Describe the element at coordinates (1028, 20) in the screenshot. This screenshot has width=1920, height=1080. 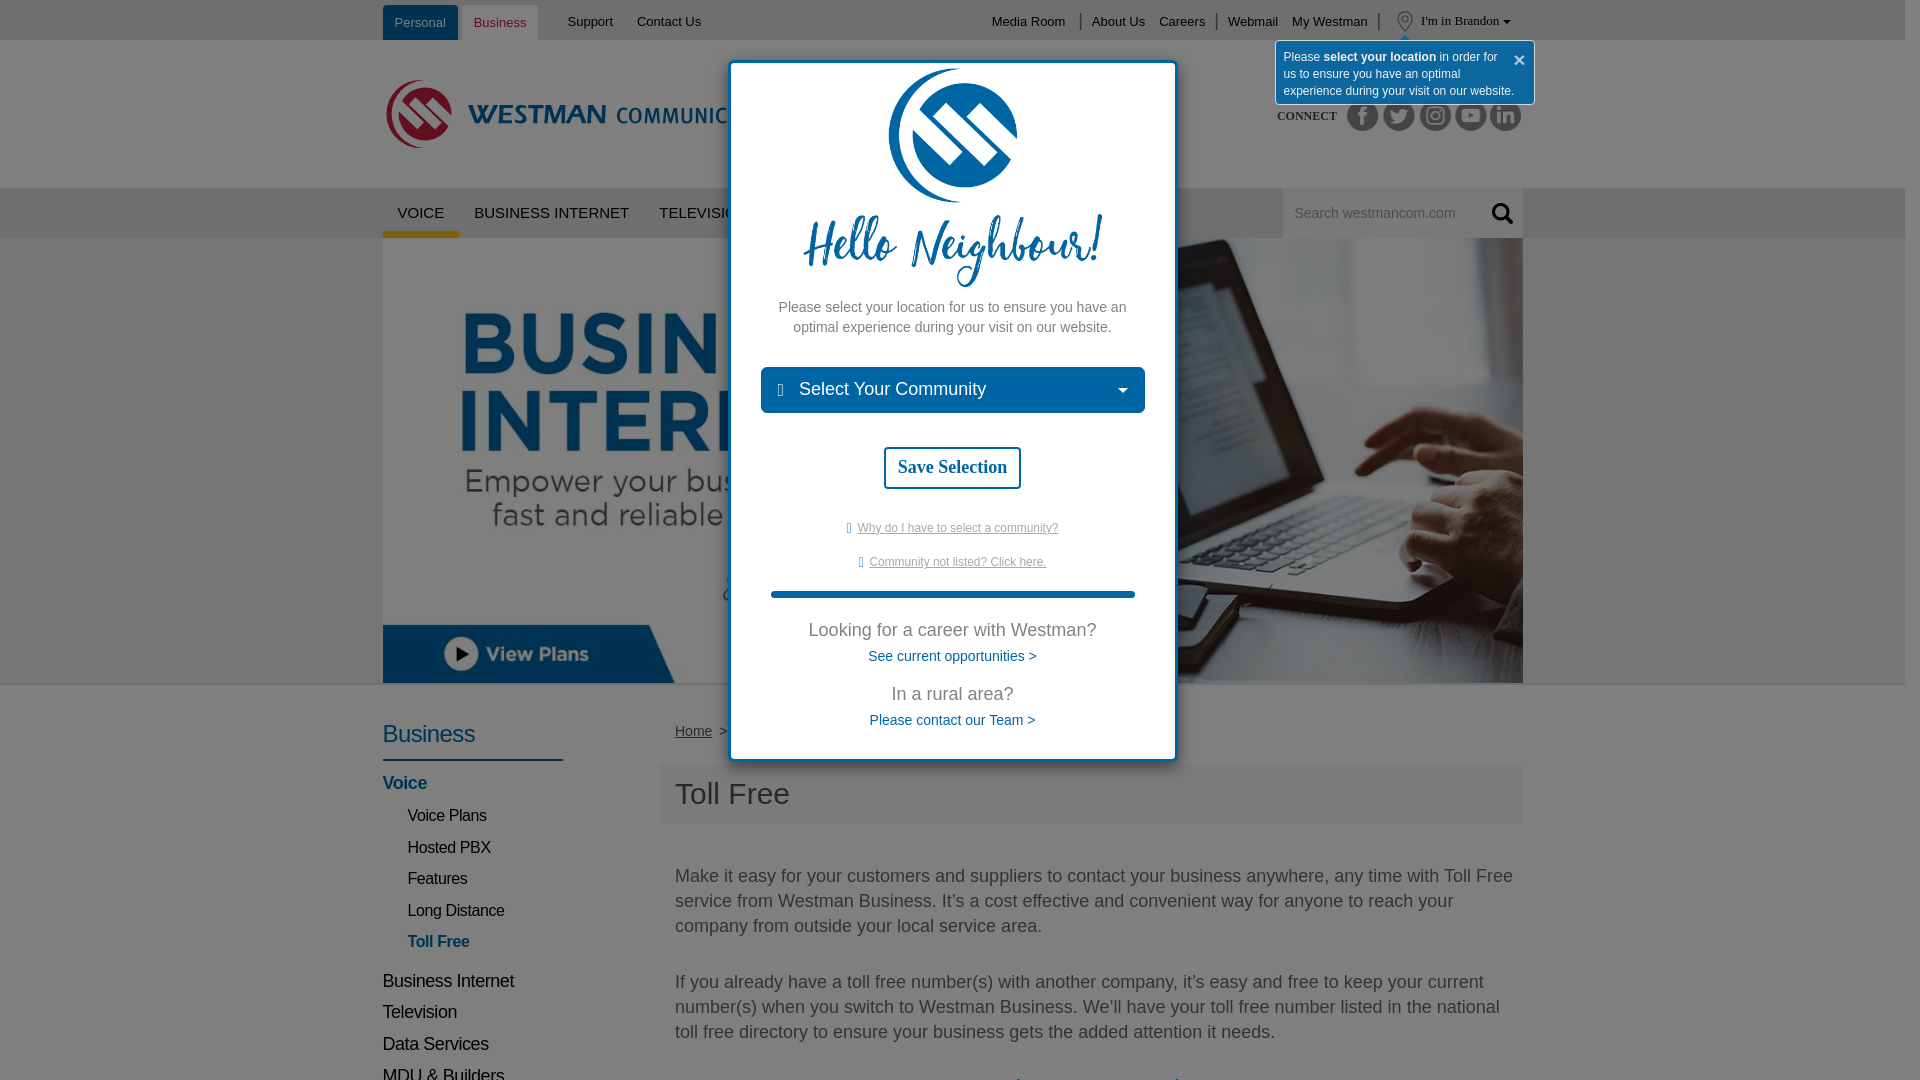
I see `Media Room` at that location.